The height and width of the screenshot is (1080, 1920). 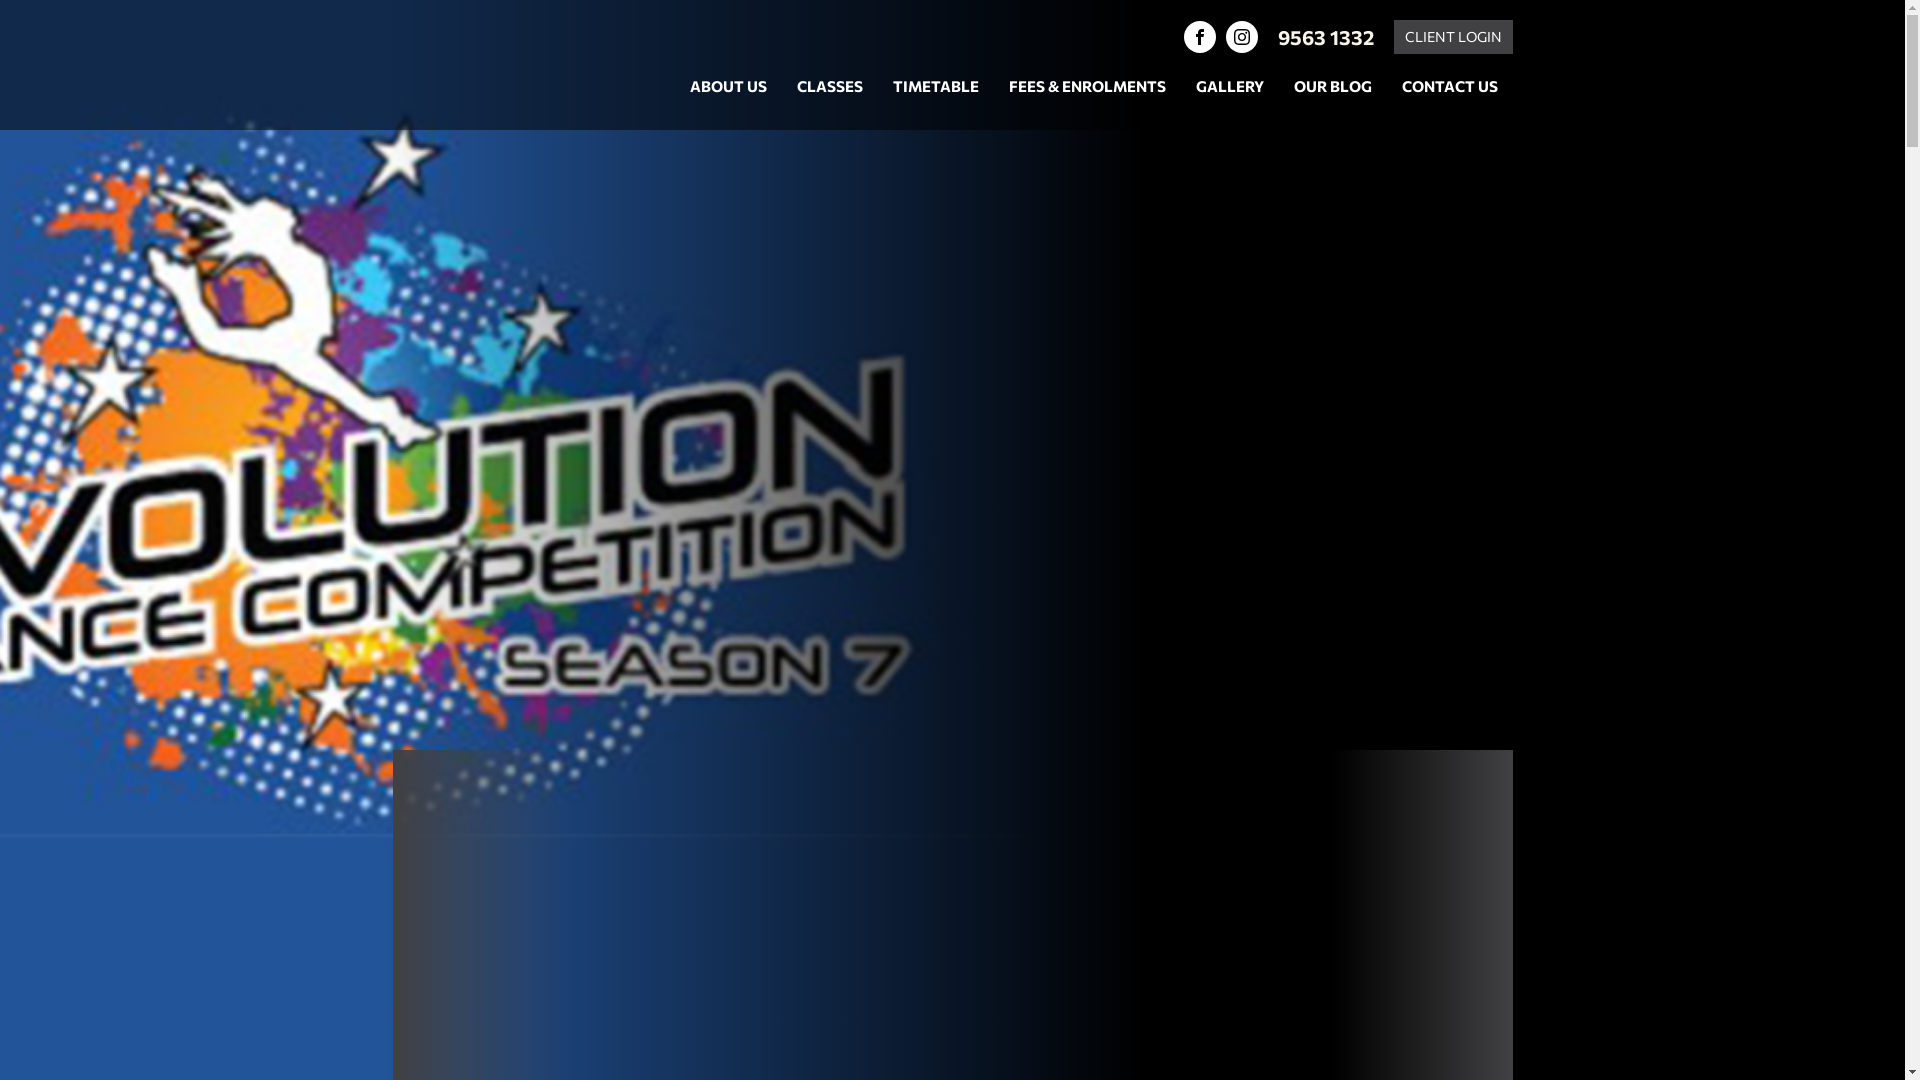 I want to click on CLIENT LOGIN, so click(x=1454, y=37).